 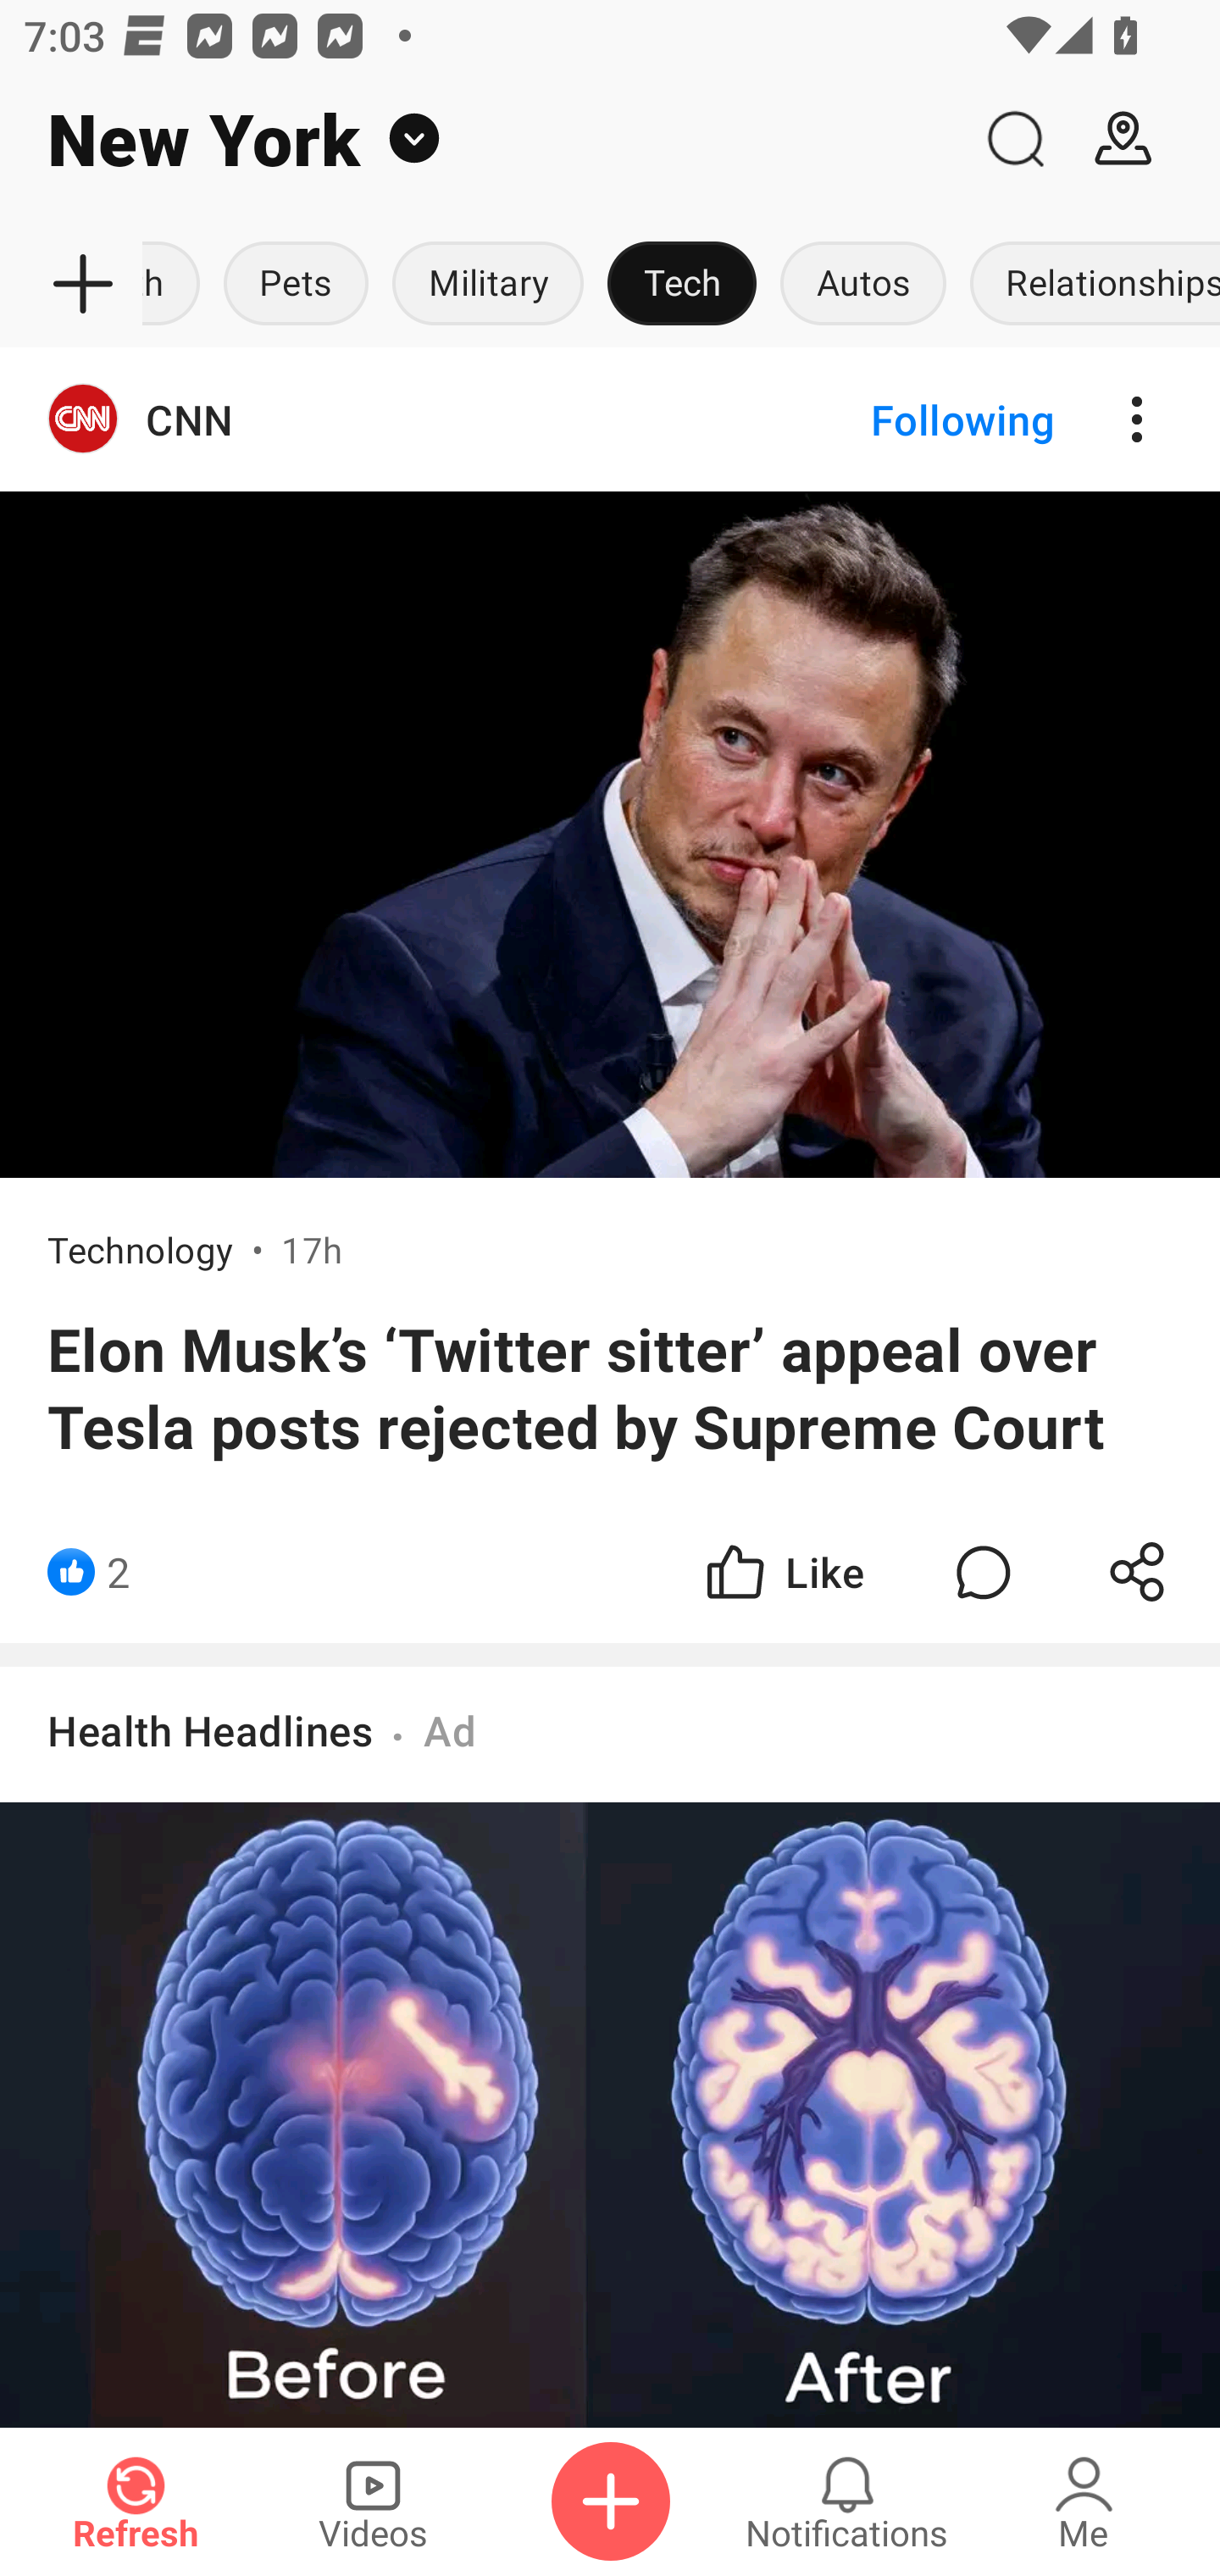 I want to click on Videos, so click(x=373, y=2501).